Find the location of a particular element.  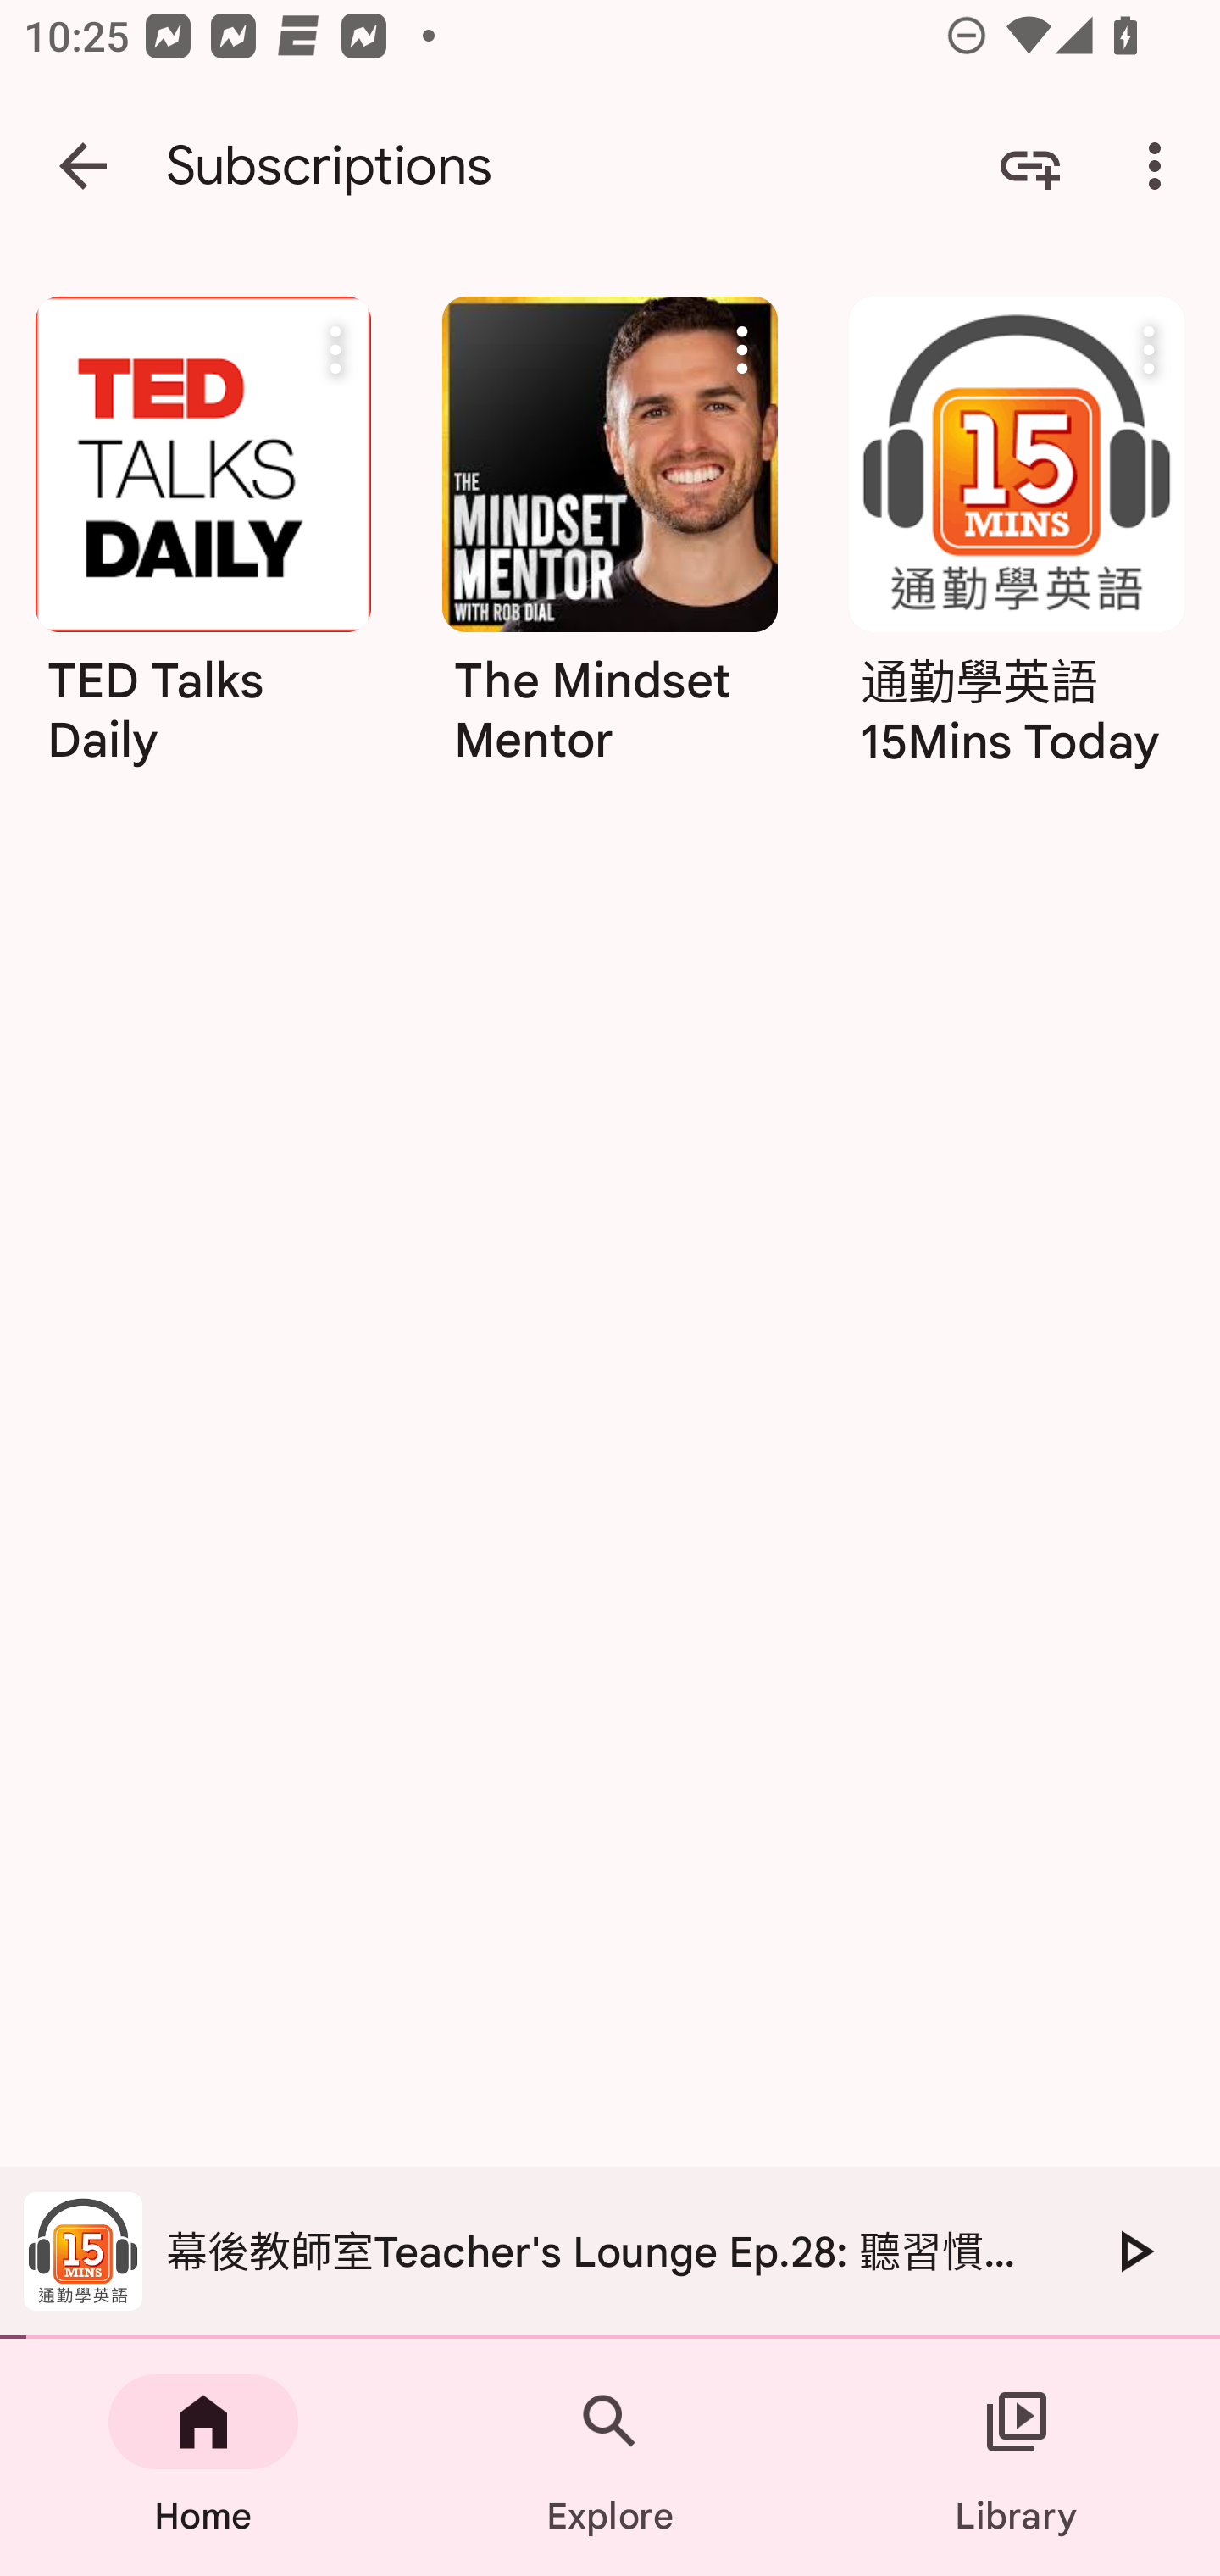

Navigate up is located at coordinates (83, 166).